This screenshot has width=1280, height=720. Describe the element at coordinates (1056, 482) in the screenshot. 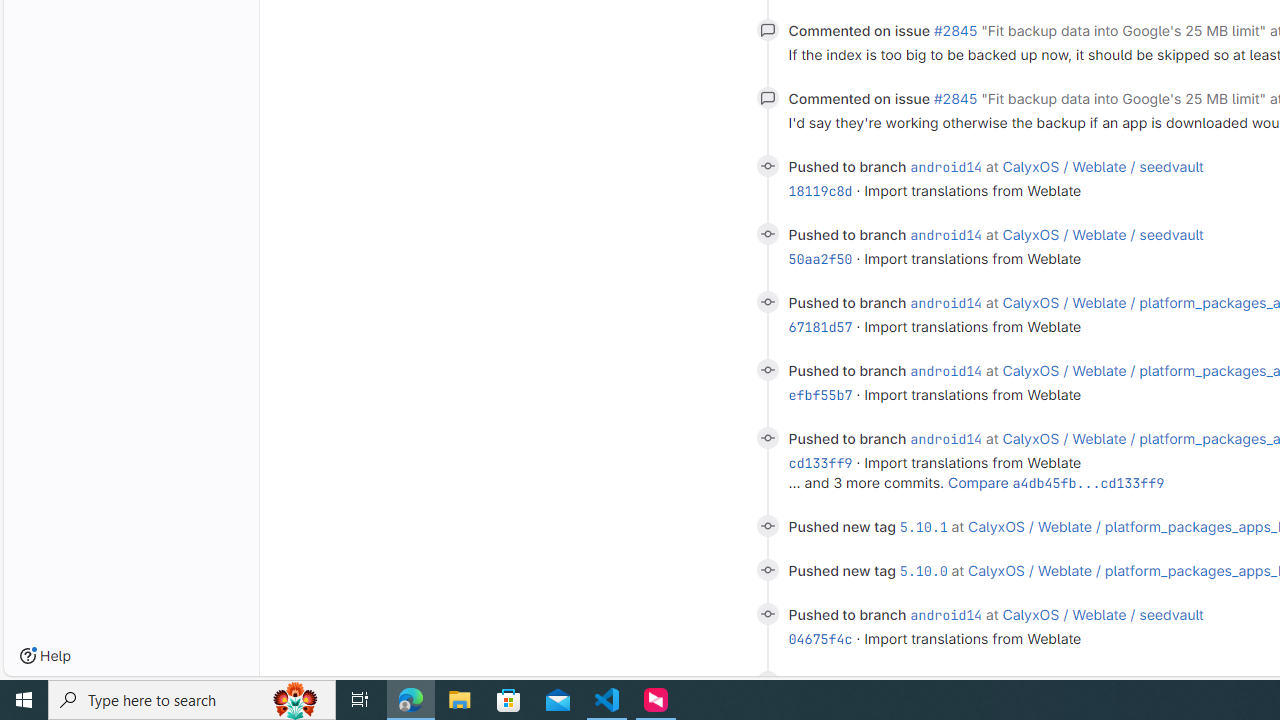

I see `Compare a4db45fb...cd133ff9` at that location.